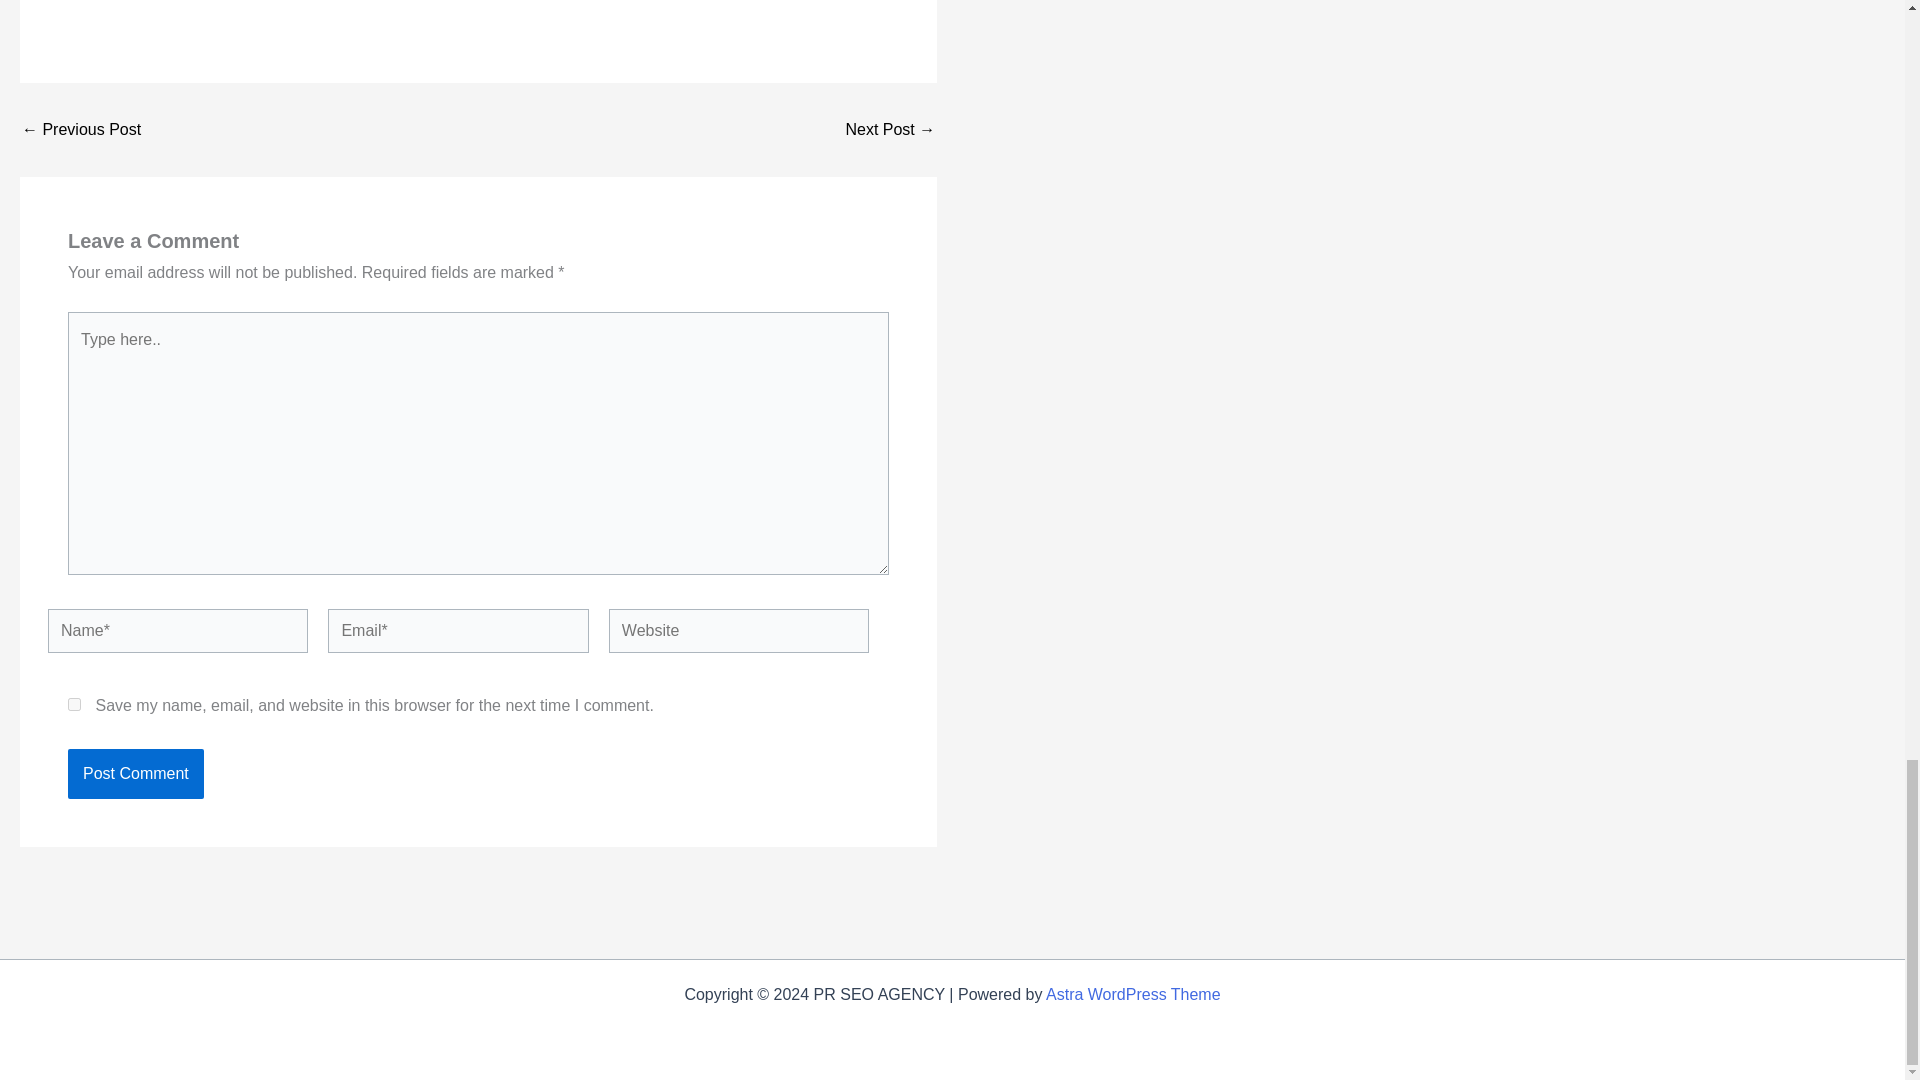 The image size is (1920, 1080). I want to click on Post Comment, so click(135, 774).